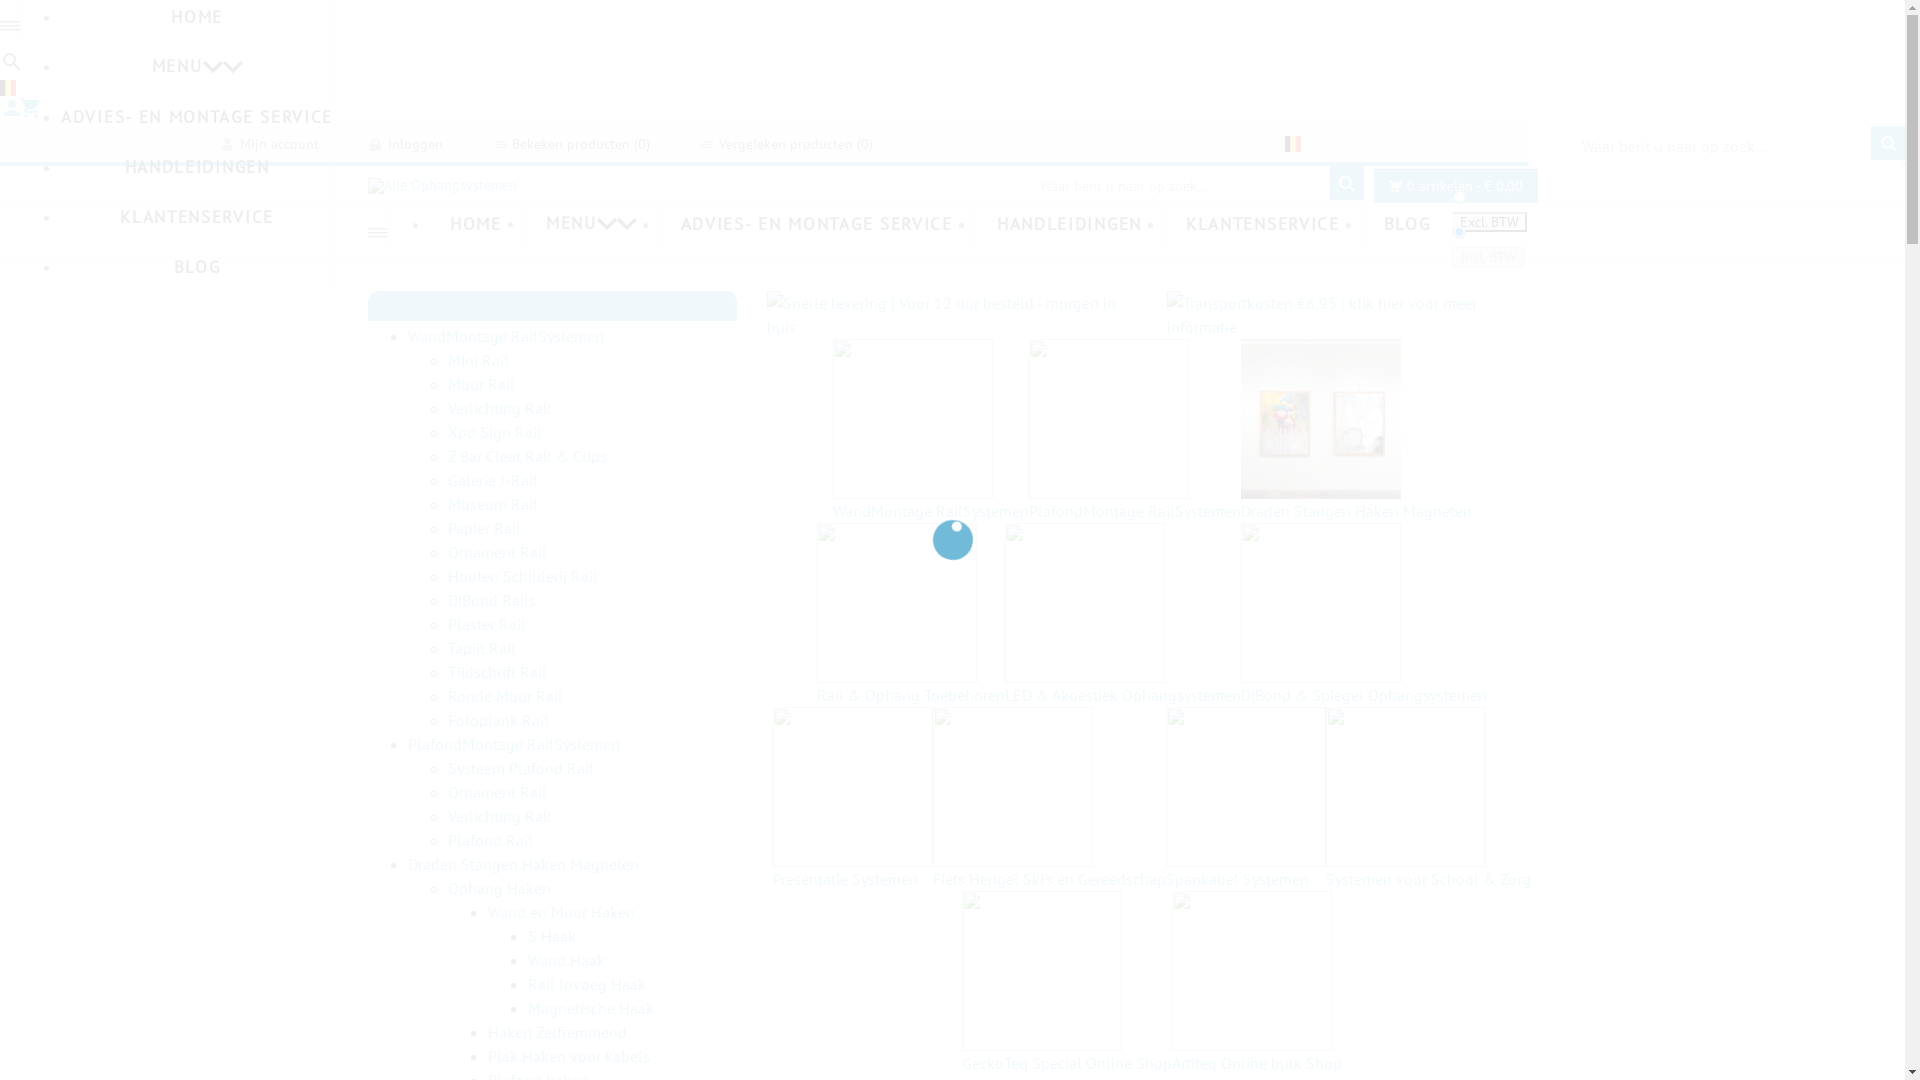 Image resolution: width=1920 pixels, height=1080 pixels. What do you see at coordinates (478, 360) in the screenshot?
I see `Mini Rail` at bounding box center [478, 360].